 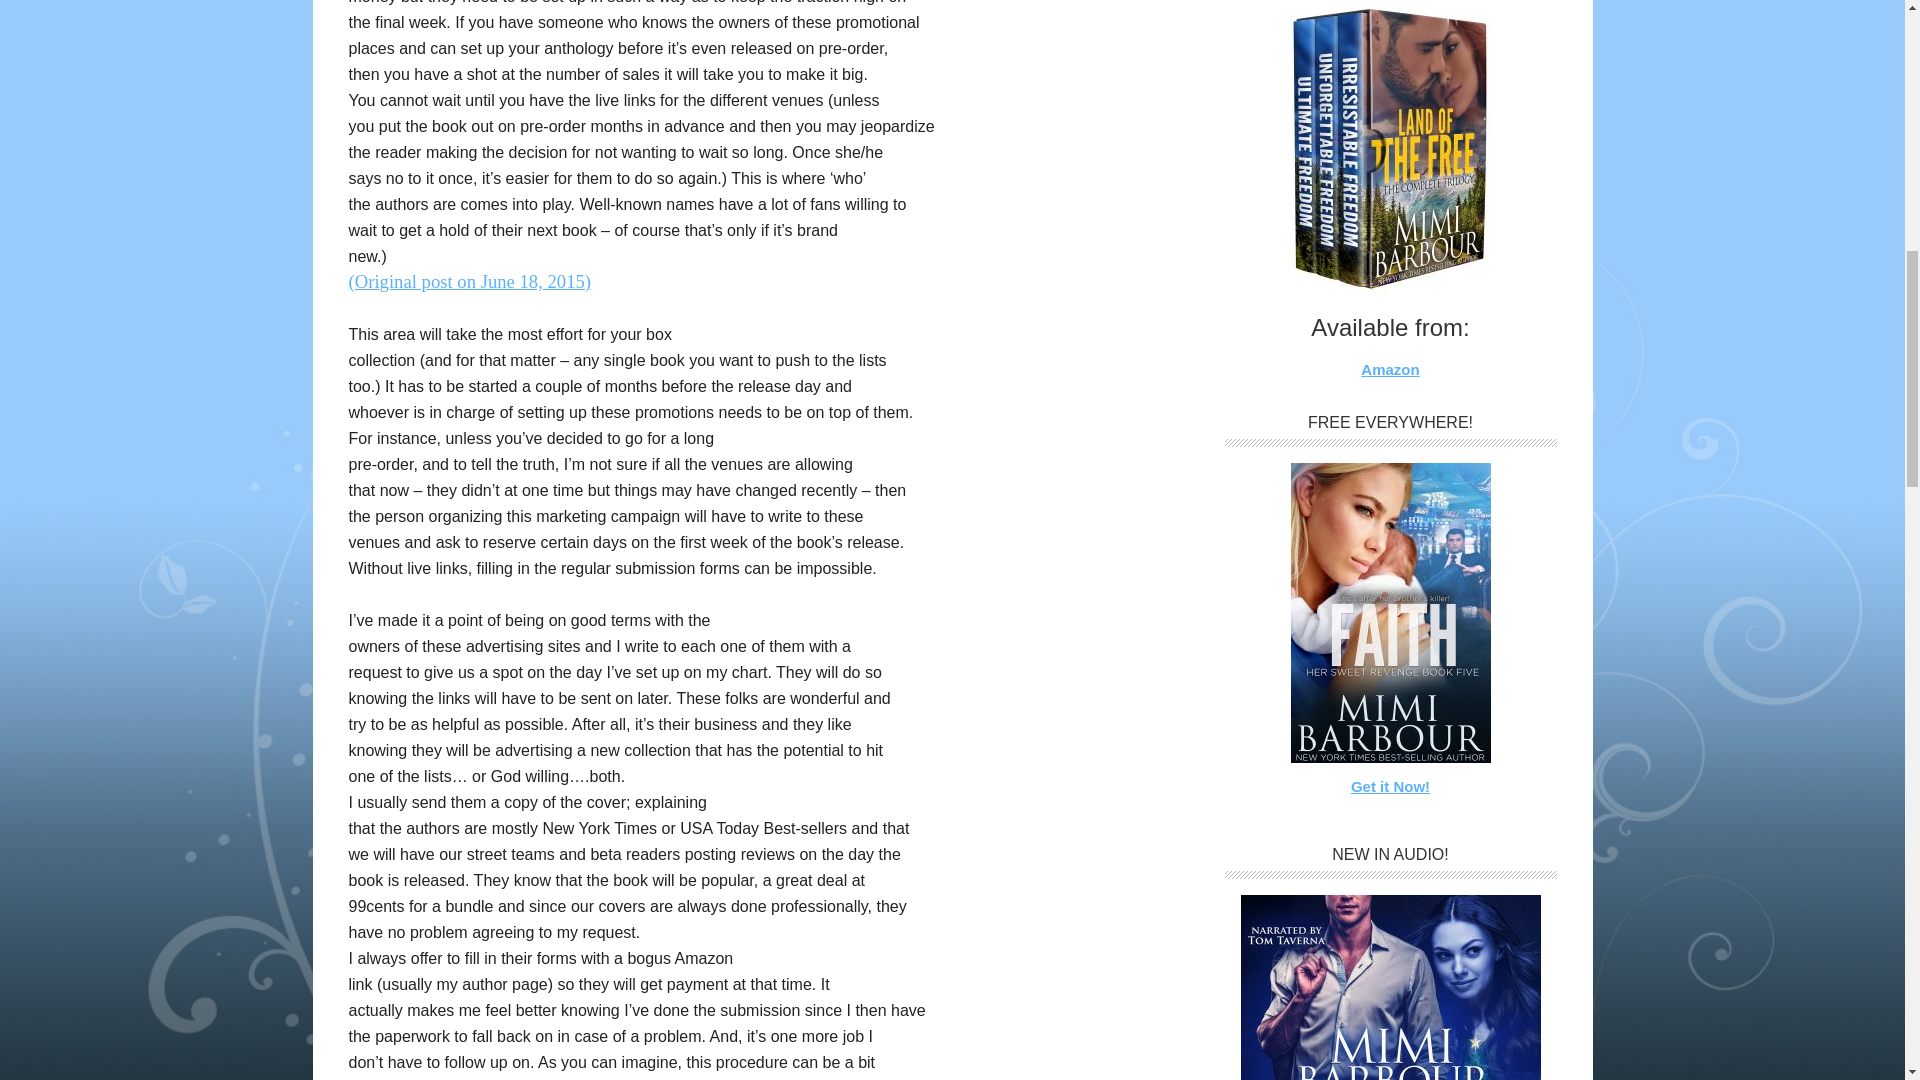 What do you see at coordinates (1390, 988) in the screenshot?
I see `Amazon` at bounding box center [1390, 988].